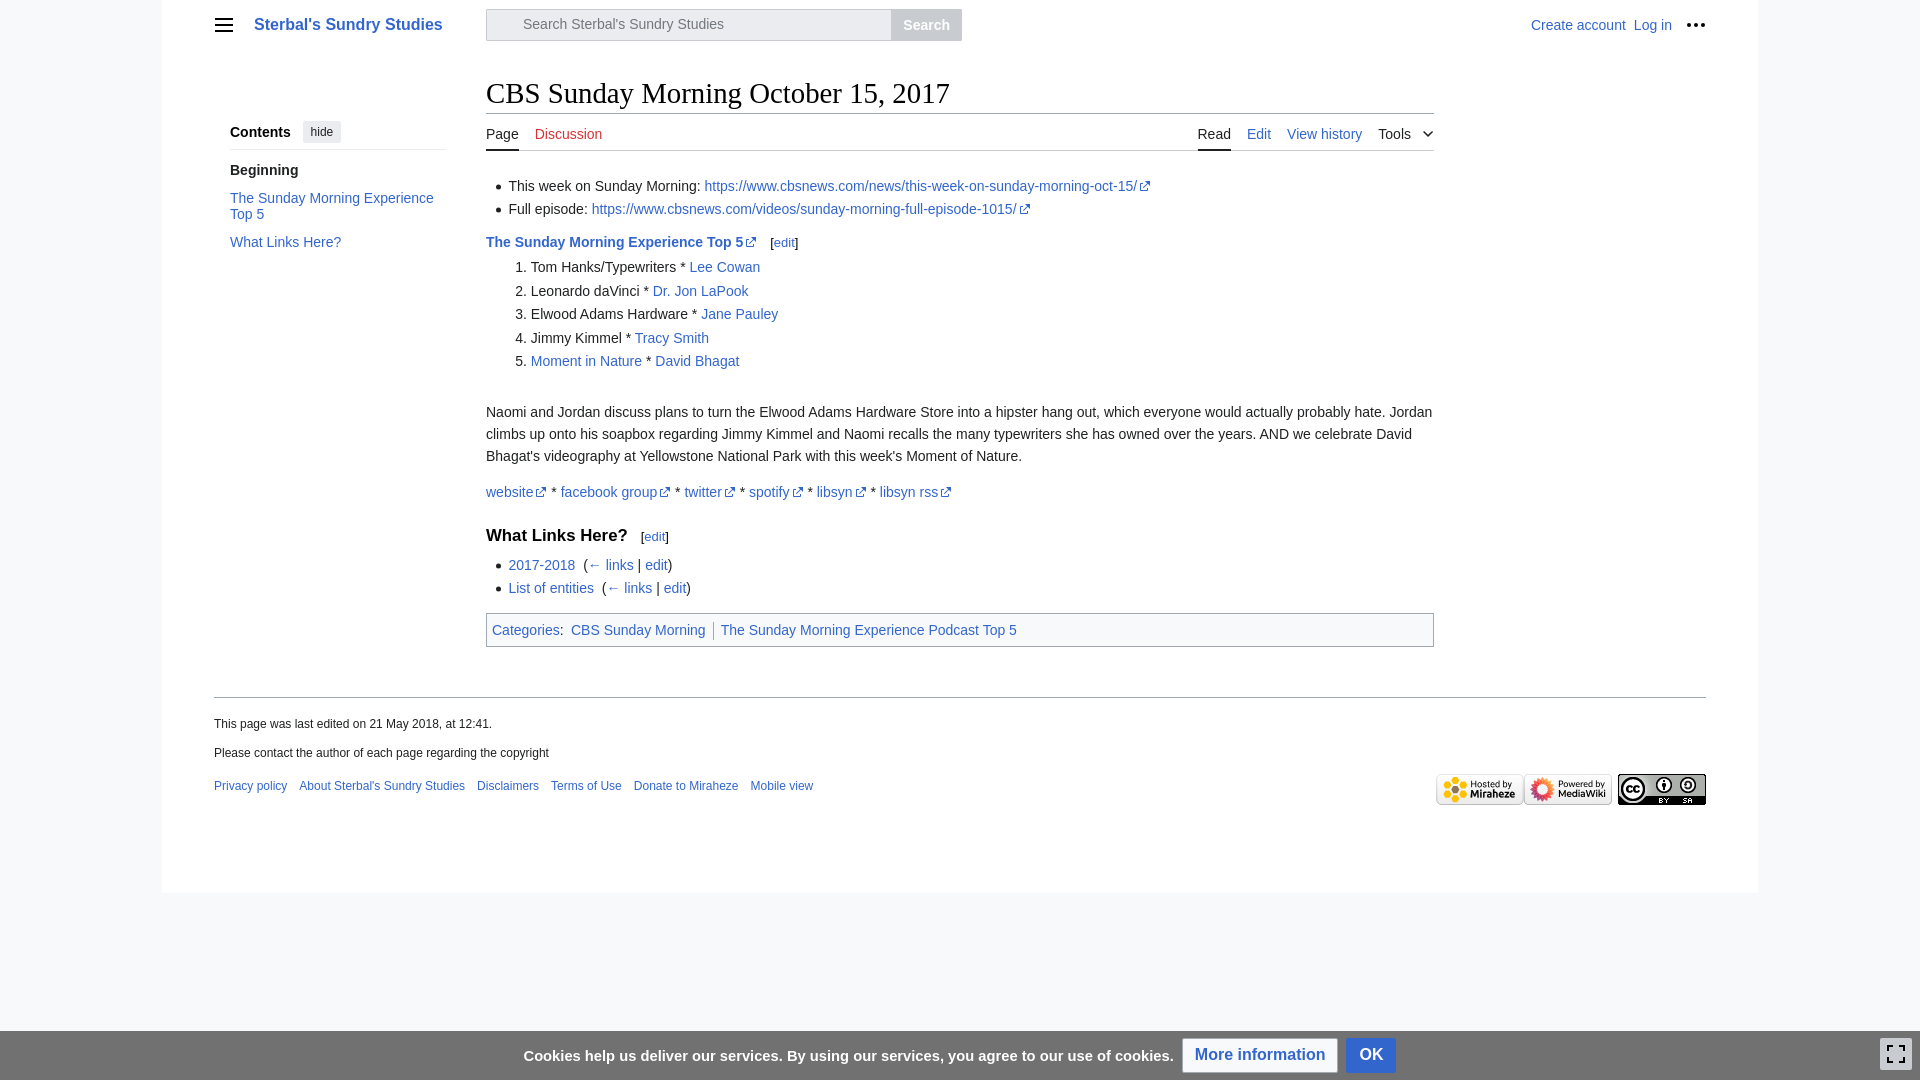  What do you see at coordinates (338, 169) in the screenshot?
I see `Beginning` at bounding box center [338, 169].